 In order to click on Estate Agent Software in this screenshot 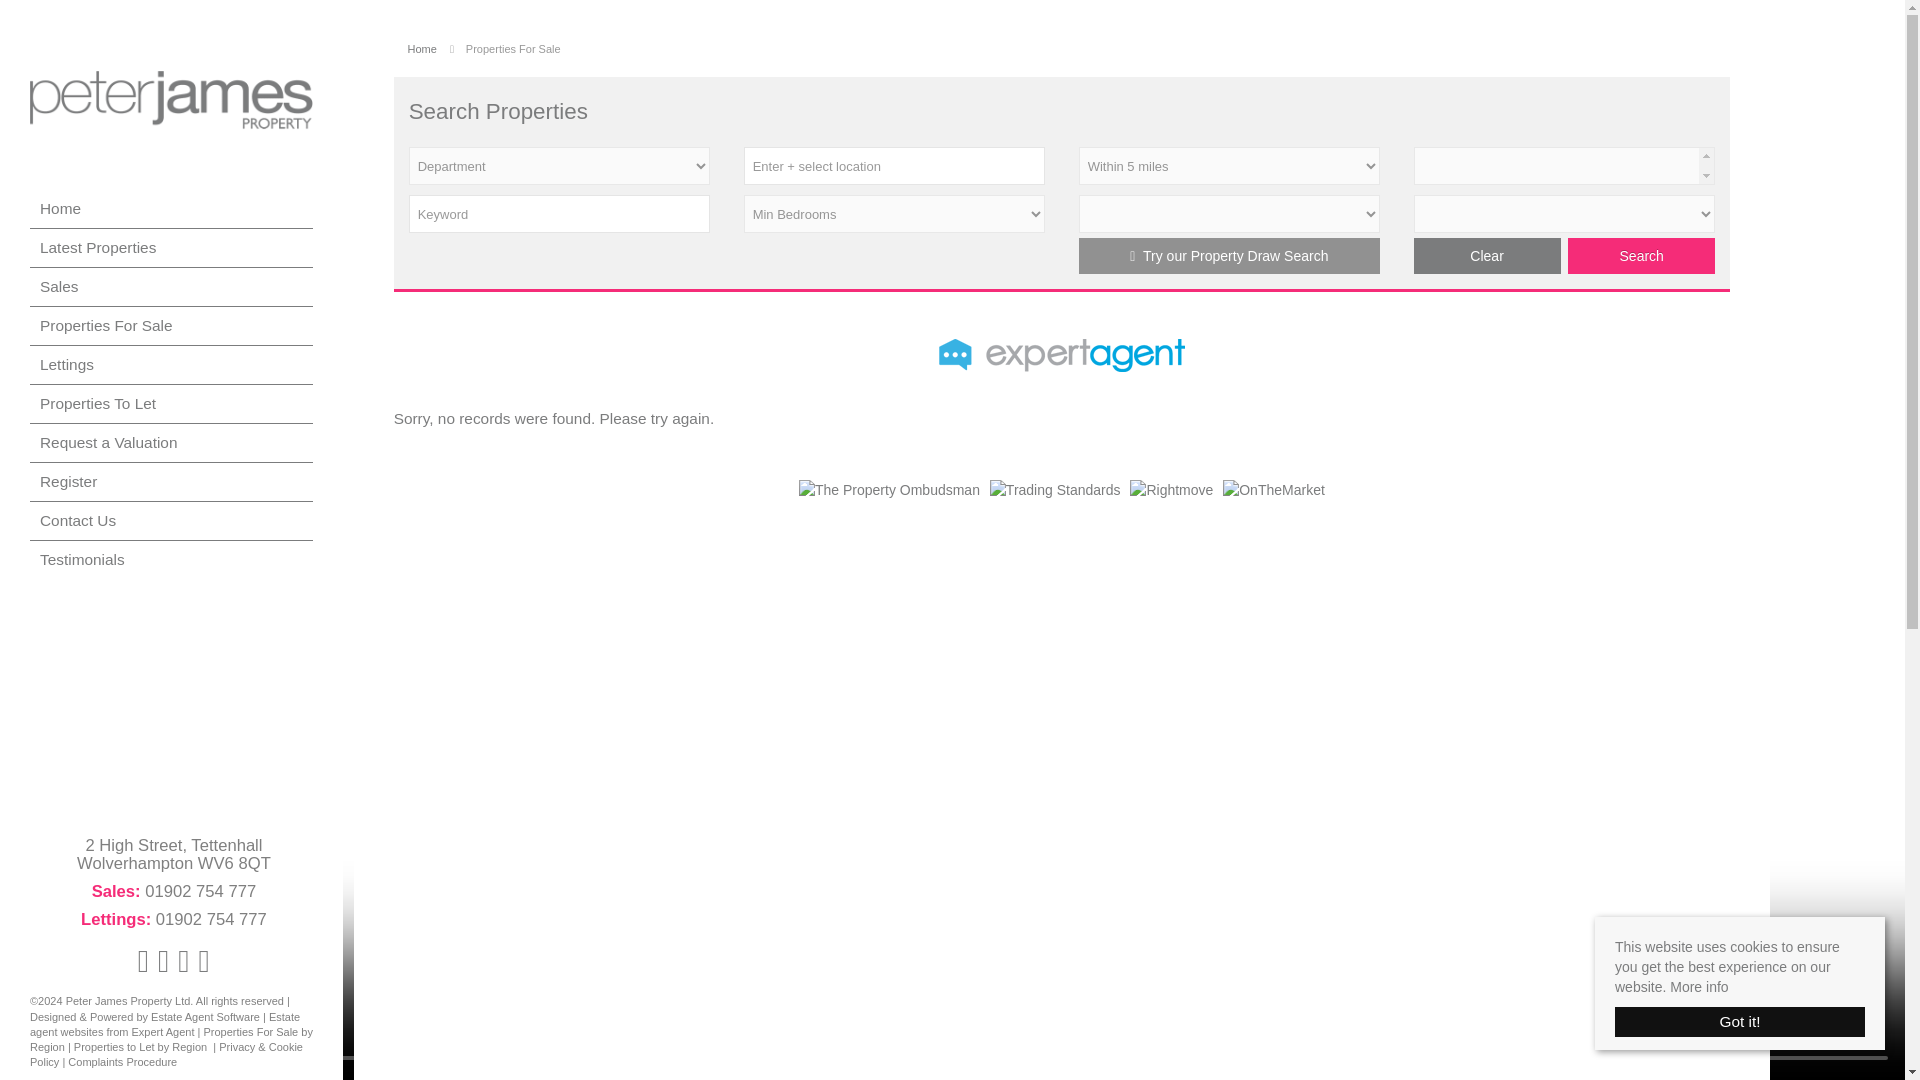, I will do `click(205, 1016)`.